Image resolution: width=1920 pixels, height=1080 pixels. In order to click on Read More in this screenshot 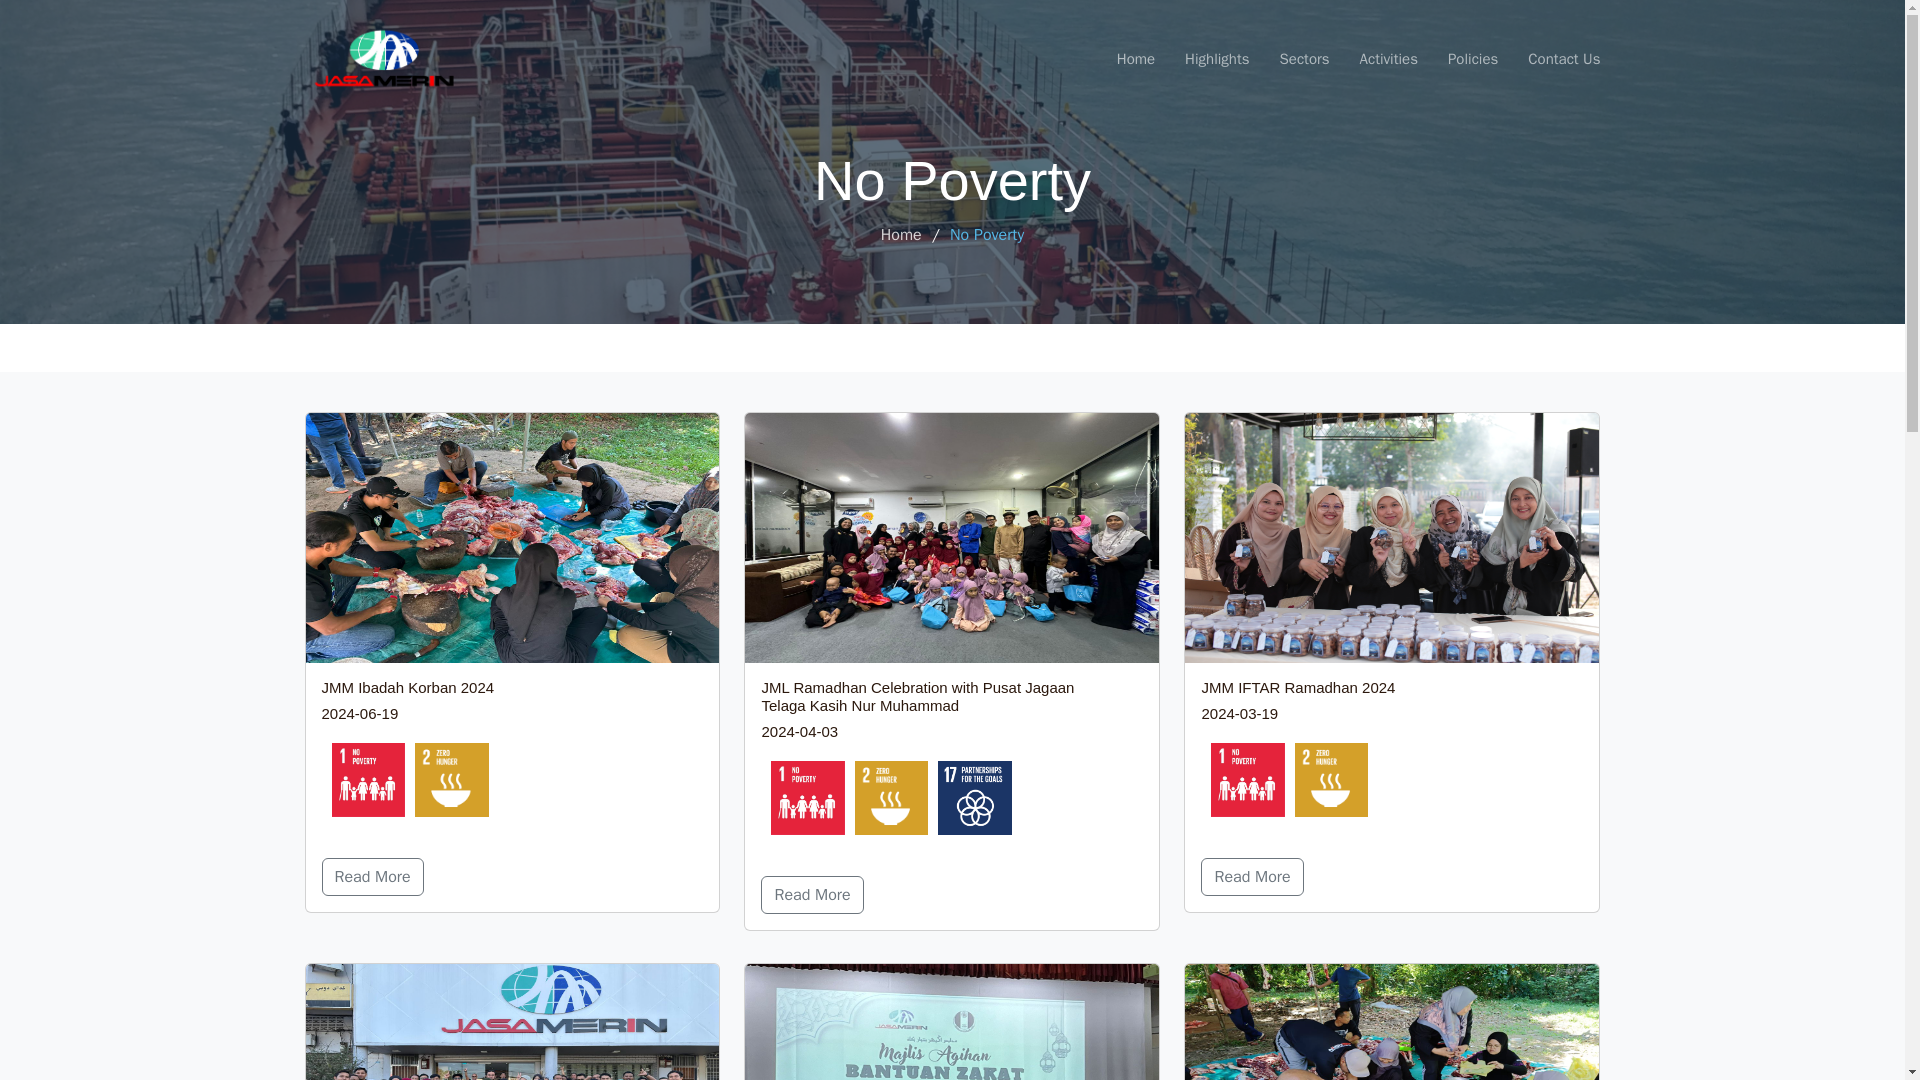, I will do `click(1252, 876)`.